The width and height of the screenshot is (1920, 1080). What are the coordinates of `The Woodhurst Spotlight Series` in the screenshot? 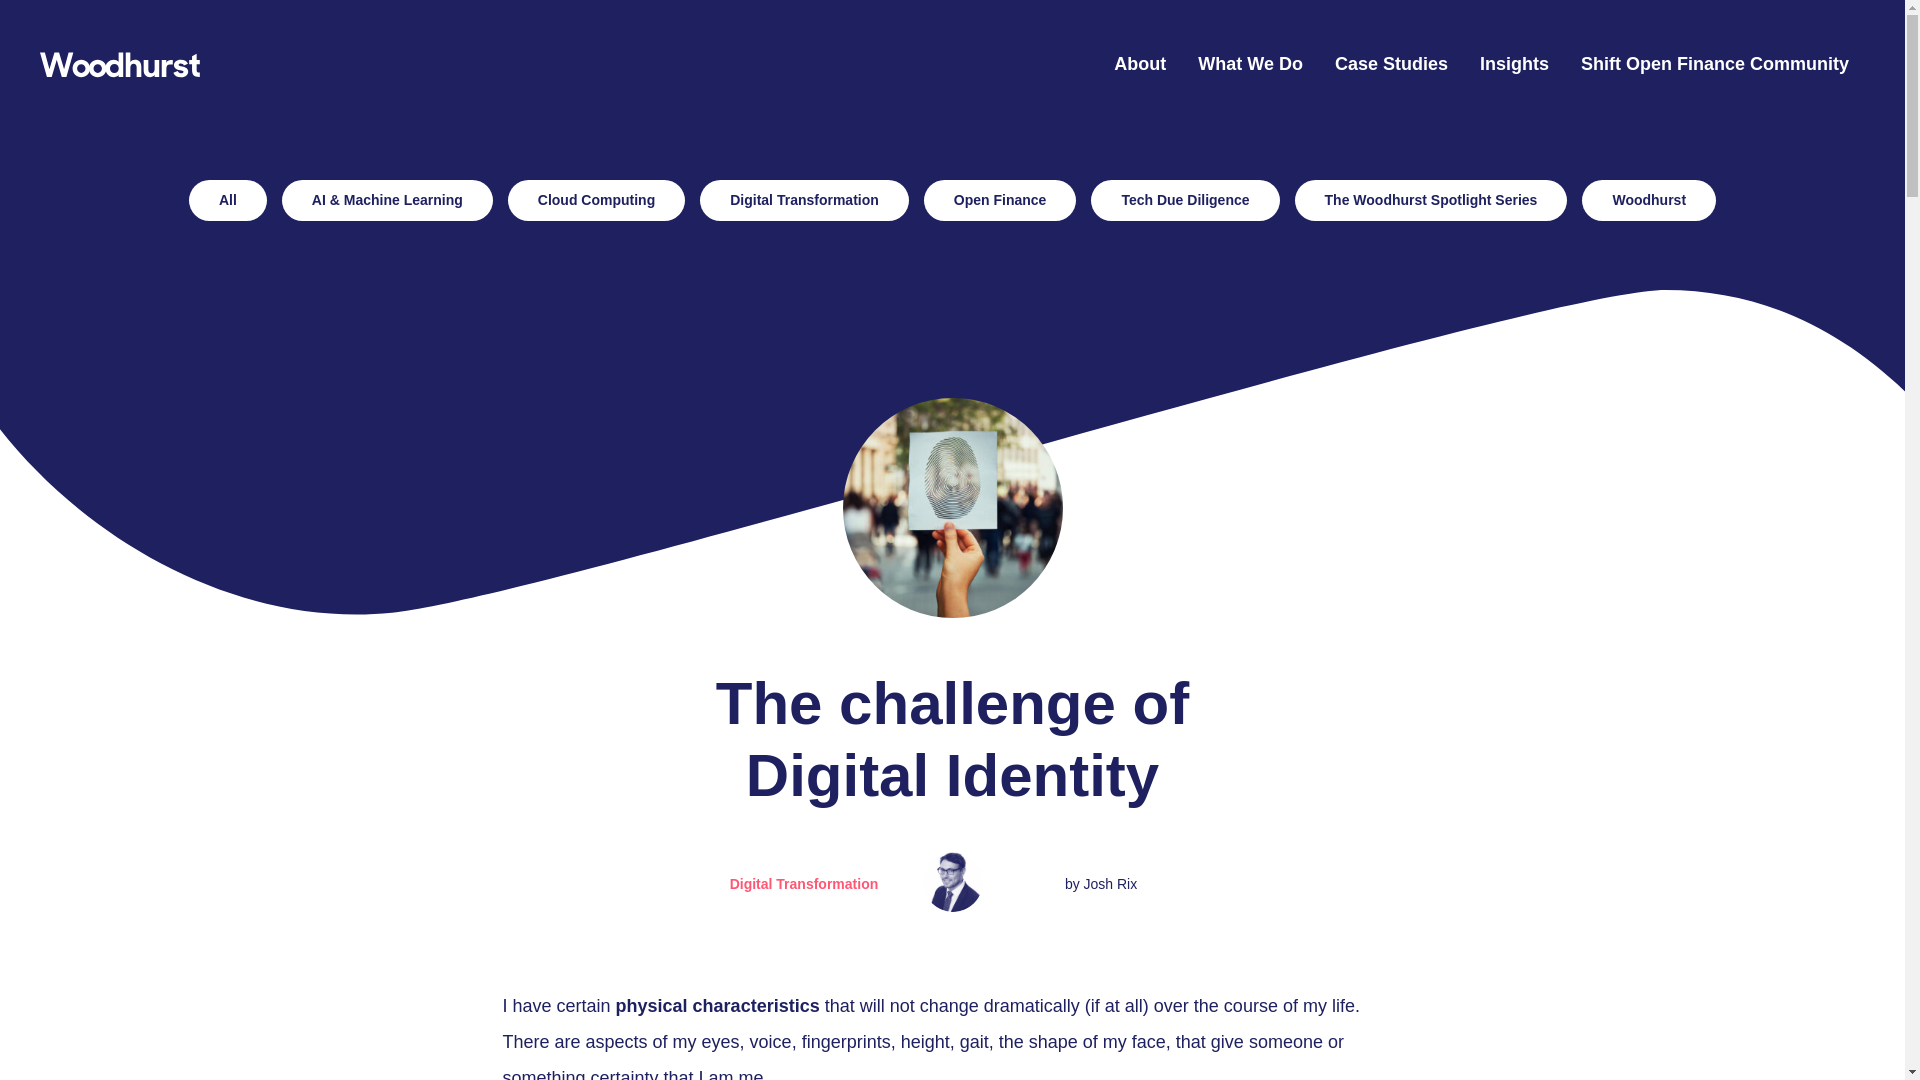 It's located at (1431, 200).